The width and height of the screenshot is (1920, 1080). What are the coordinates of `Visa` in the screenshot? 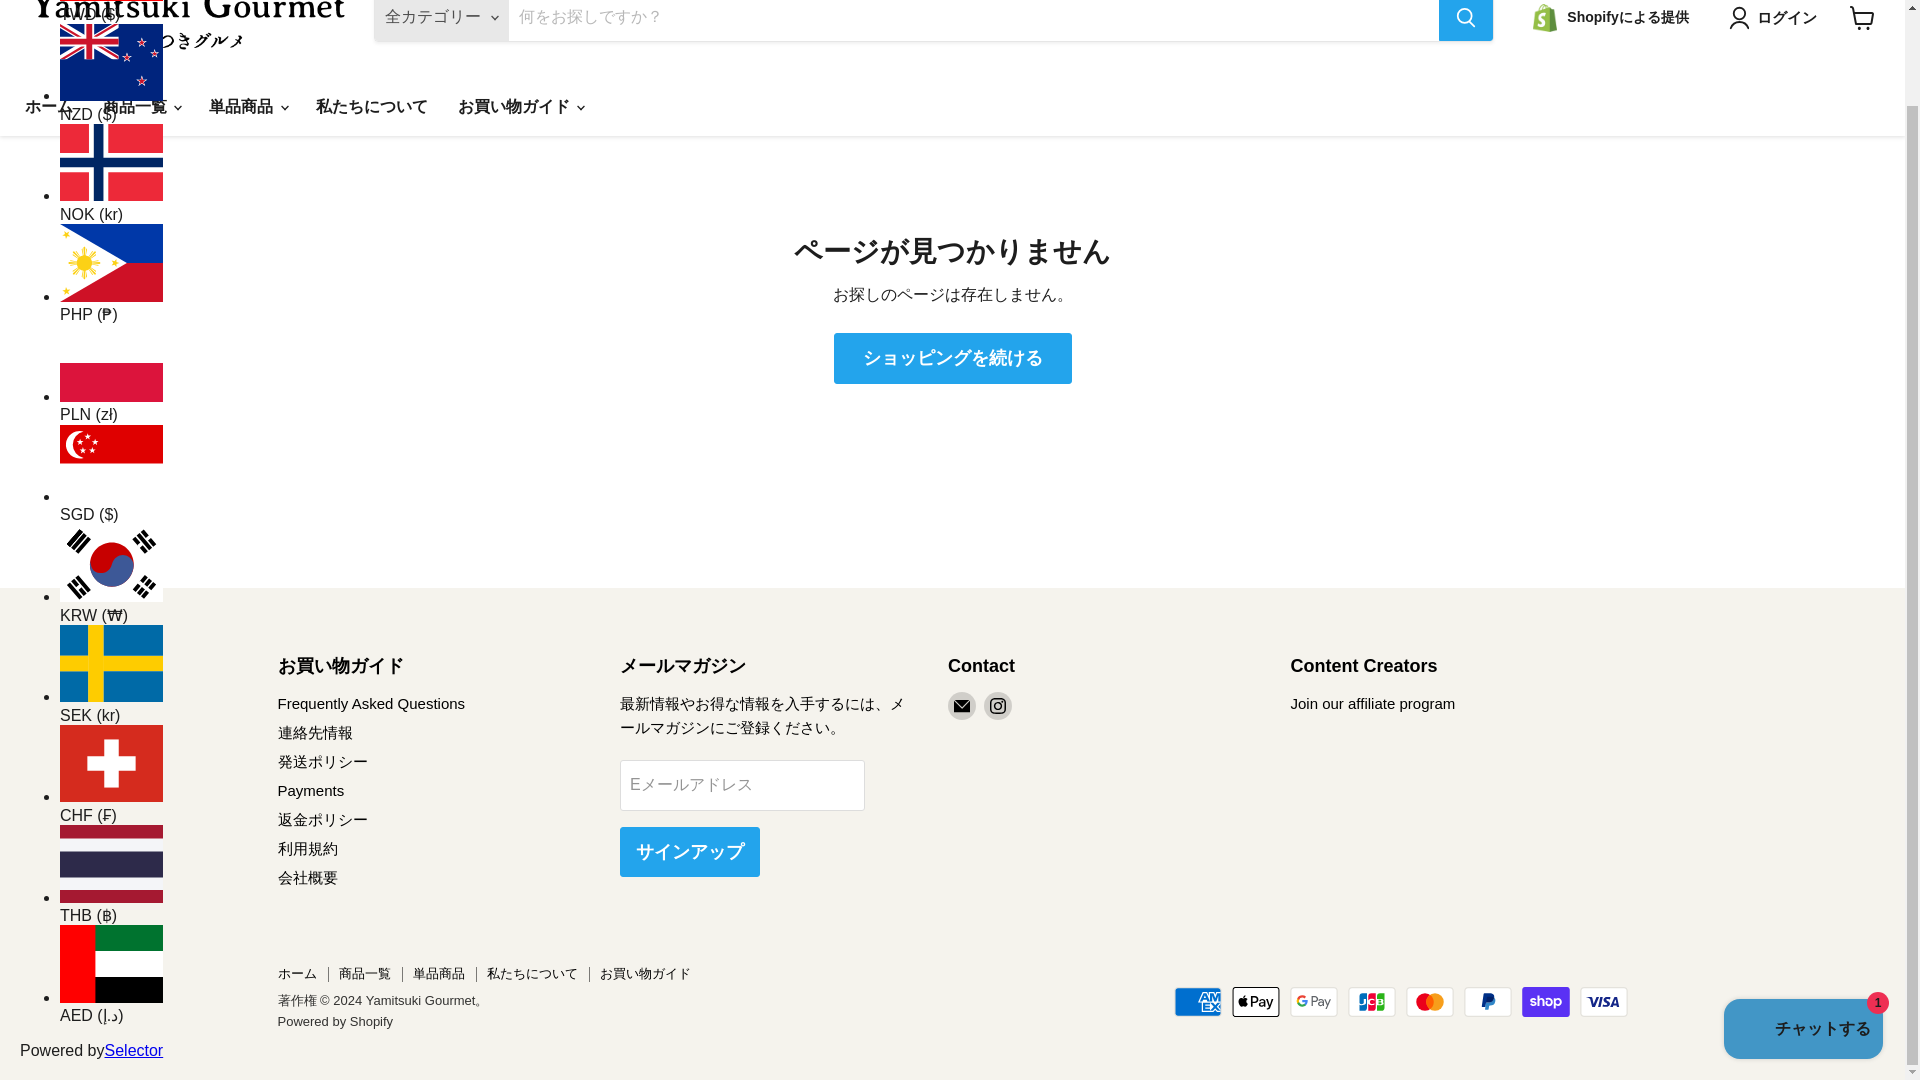 It's located at (1604, 1002).